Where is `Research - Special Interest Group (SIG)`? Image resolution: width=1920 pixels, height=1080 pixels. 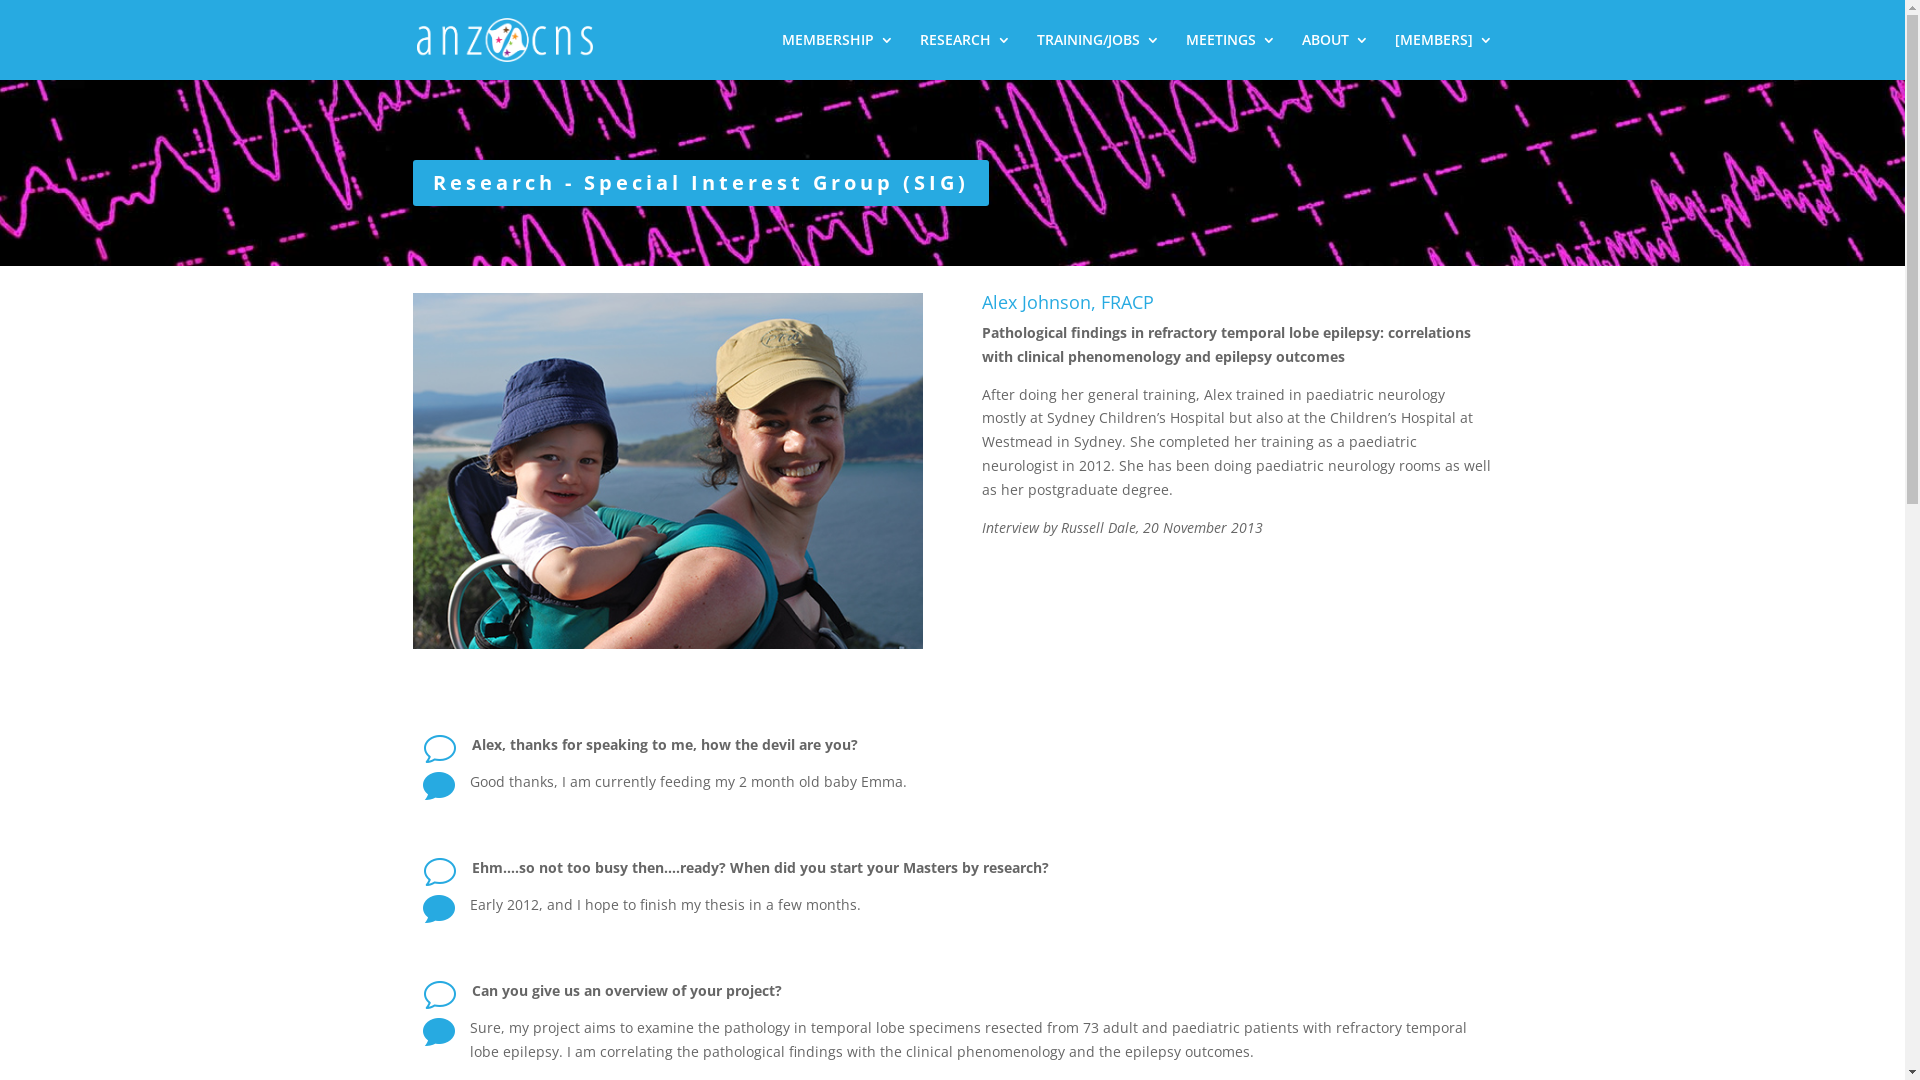 Research - Special Interest Group (SIG) is located at coordinates (700, 183).